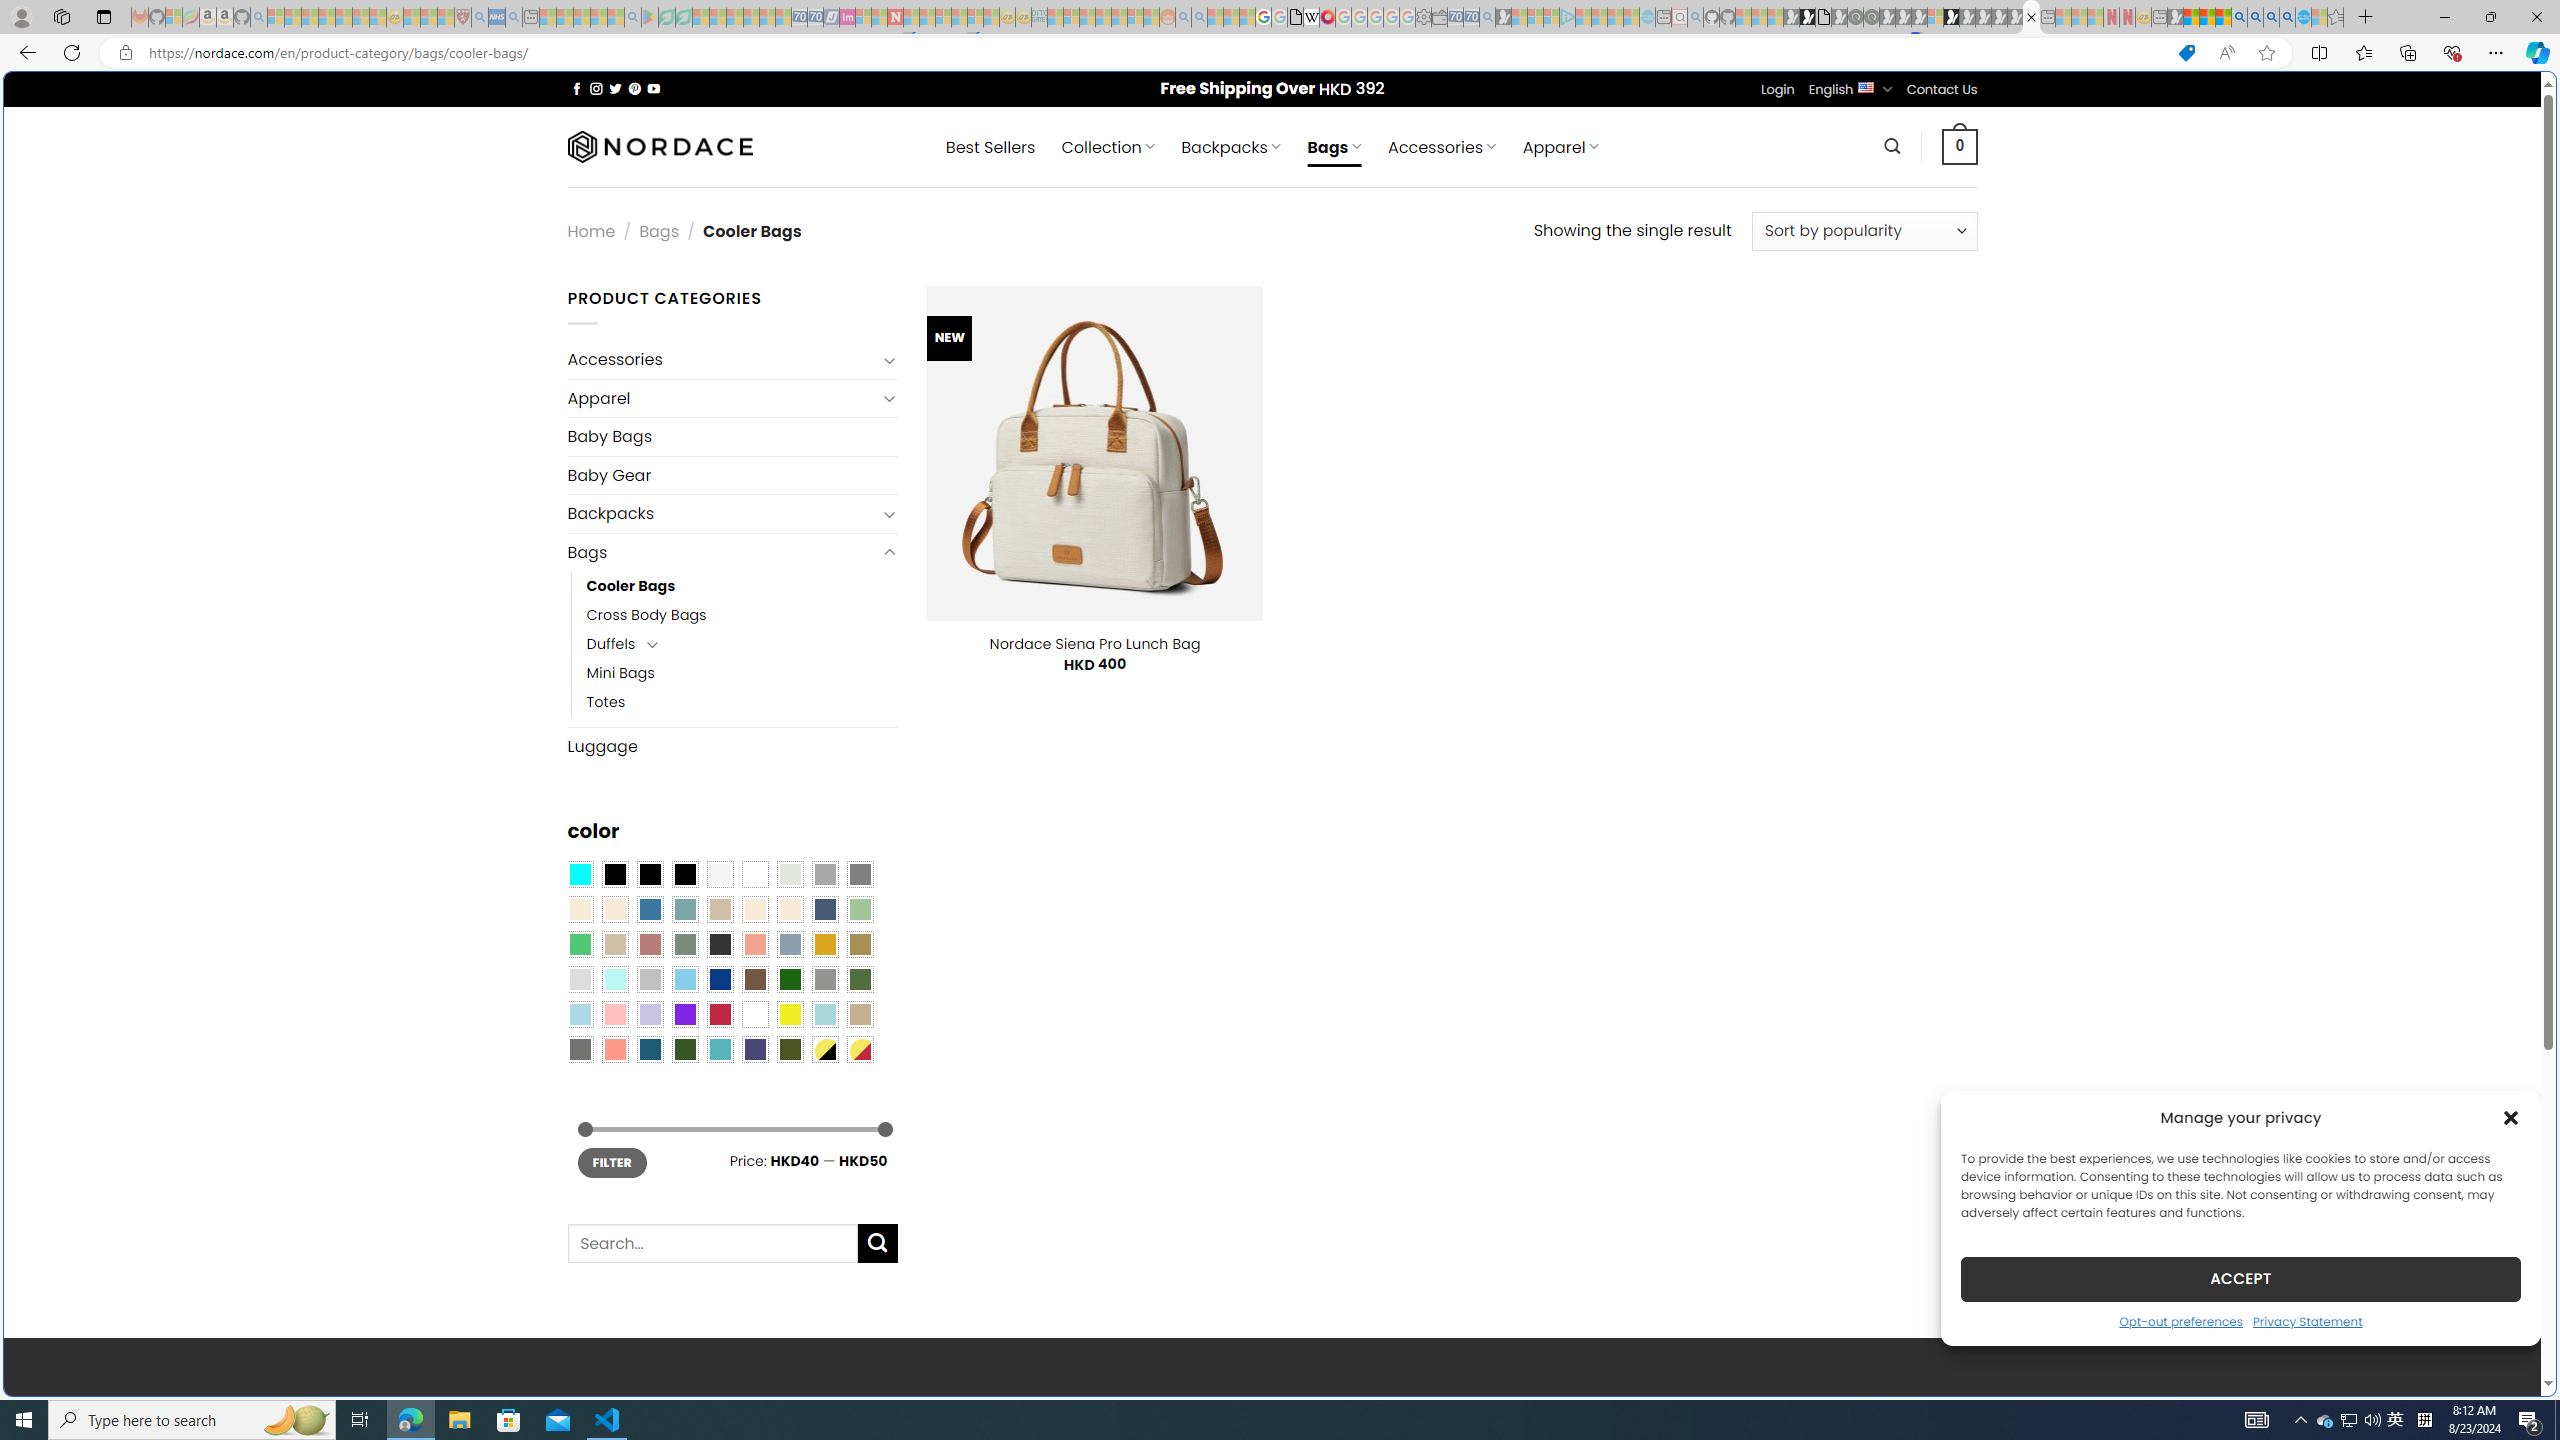  Describe the element at coordinates (579, 1015) in the screenshot. I see `Light Blue` at that location.